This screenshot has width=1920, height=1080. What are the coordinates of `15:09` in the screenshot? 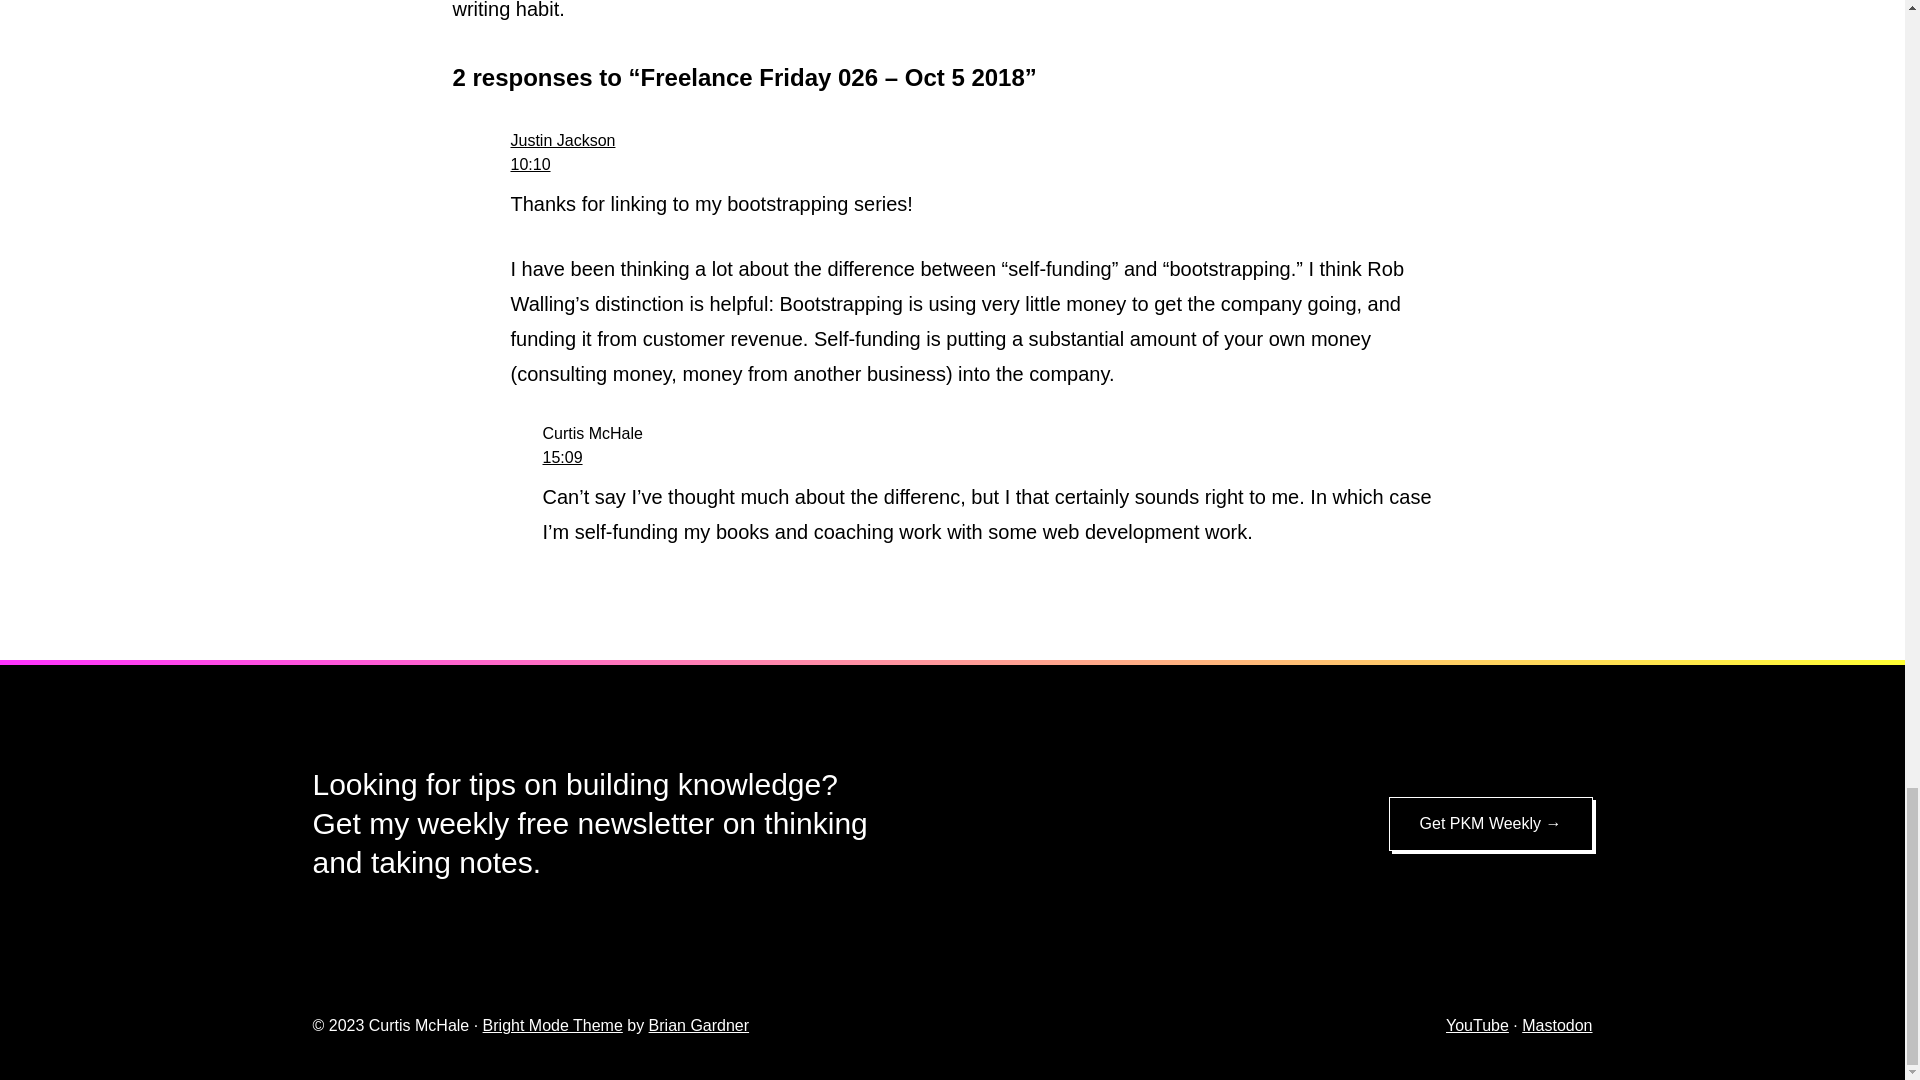 It's located at (561, 457).